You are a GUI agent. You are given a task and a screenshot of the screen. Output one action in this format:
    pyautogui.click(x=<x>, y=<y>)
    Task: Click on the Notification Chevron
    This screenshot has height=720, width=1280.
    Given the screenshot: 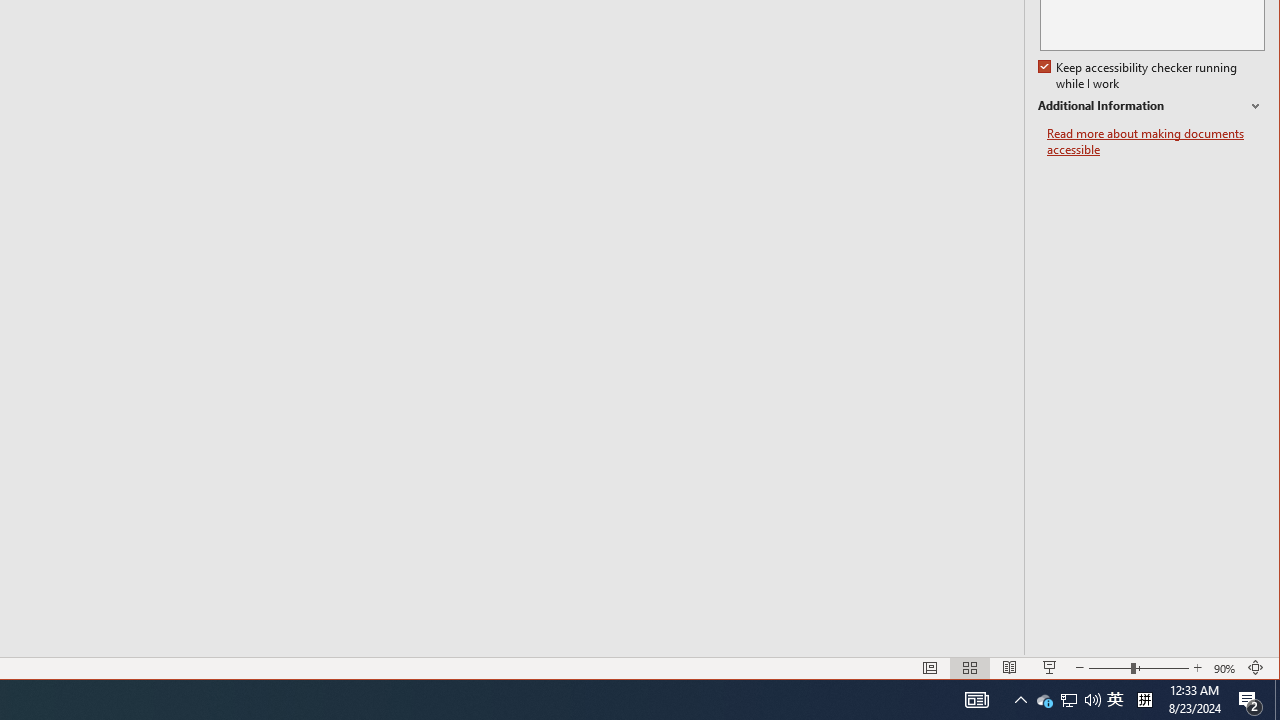 What is the action you would take?
    pyautogui.click(x=1020, y=700)
    